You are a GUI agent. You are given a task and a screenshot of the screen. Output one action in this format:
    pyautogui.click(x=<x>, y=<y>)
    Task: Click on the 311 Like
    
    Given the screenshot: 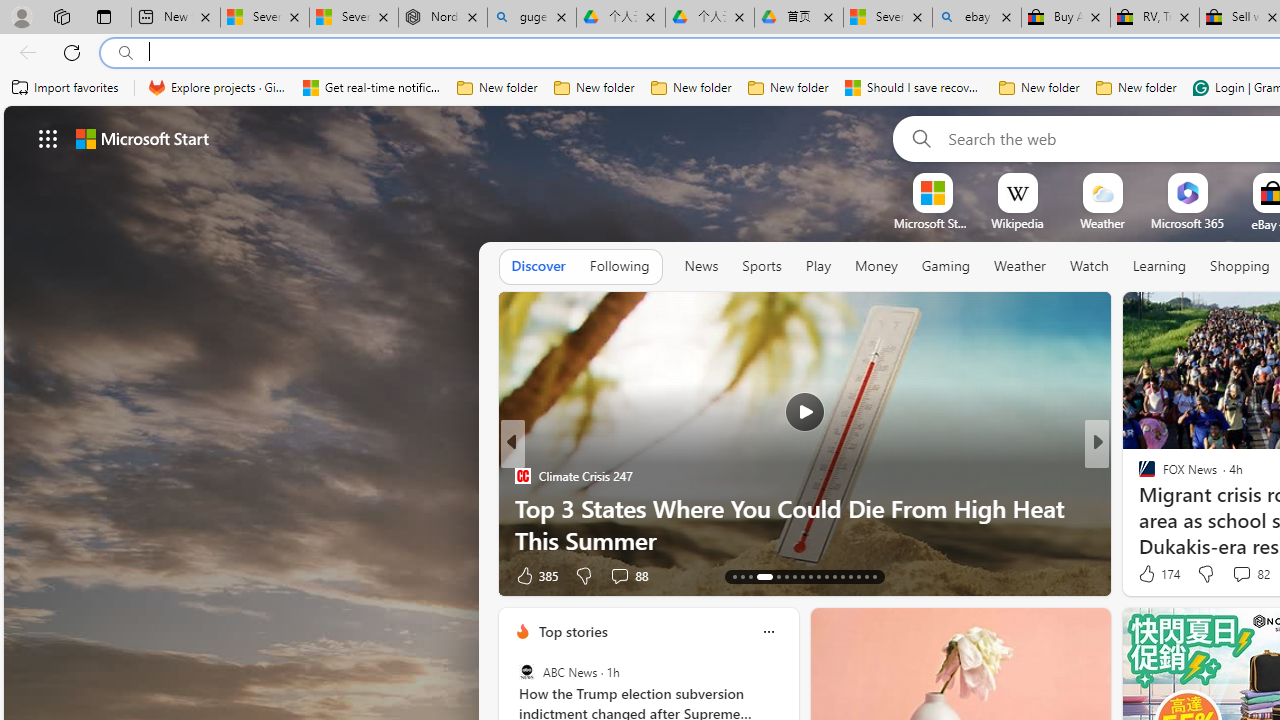 What is the action you would take?
    pyautogui.click(x=1152, y=574)
    